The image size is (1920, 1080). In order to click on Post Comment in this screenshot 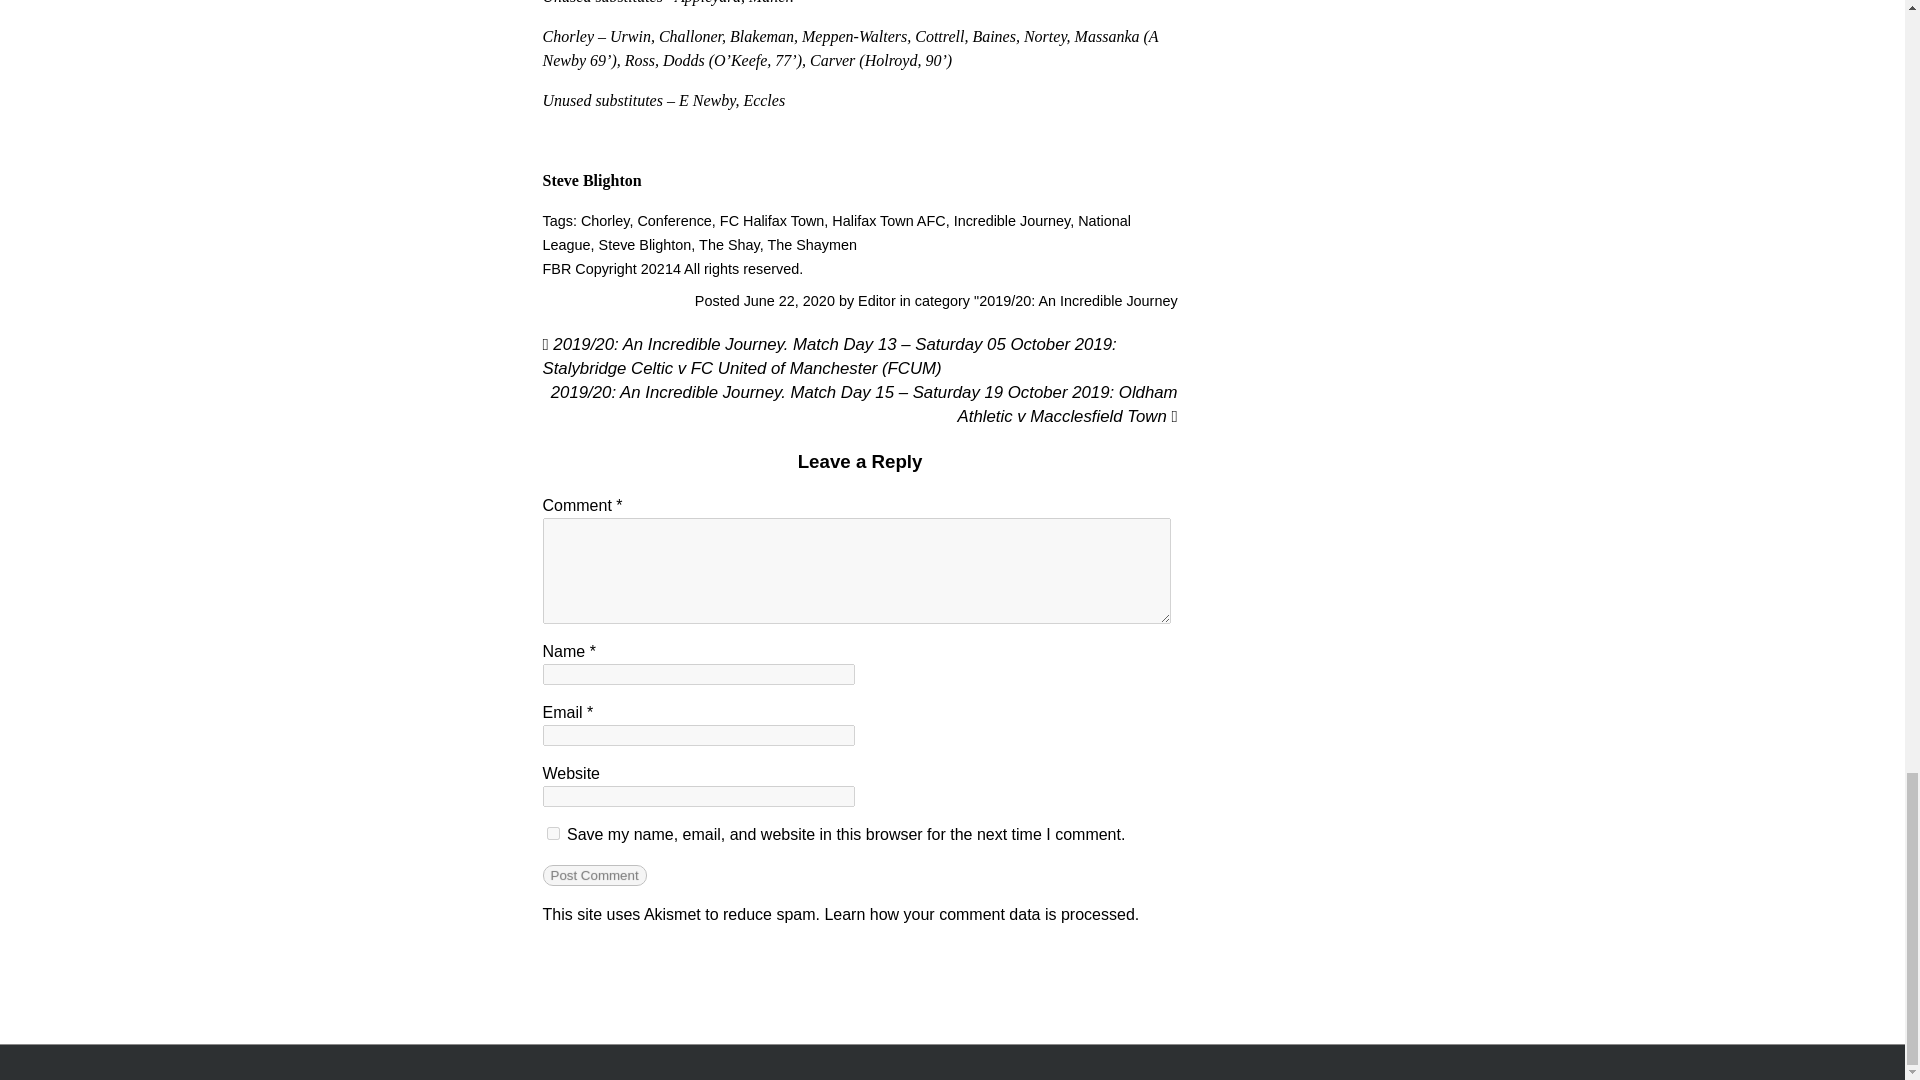, I will do `click(593, 875)`.